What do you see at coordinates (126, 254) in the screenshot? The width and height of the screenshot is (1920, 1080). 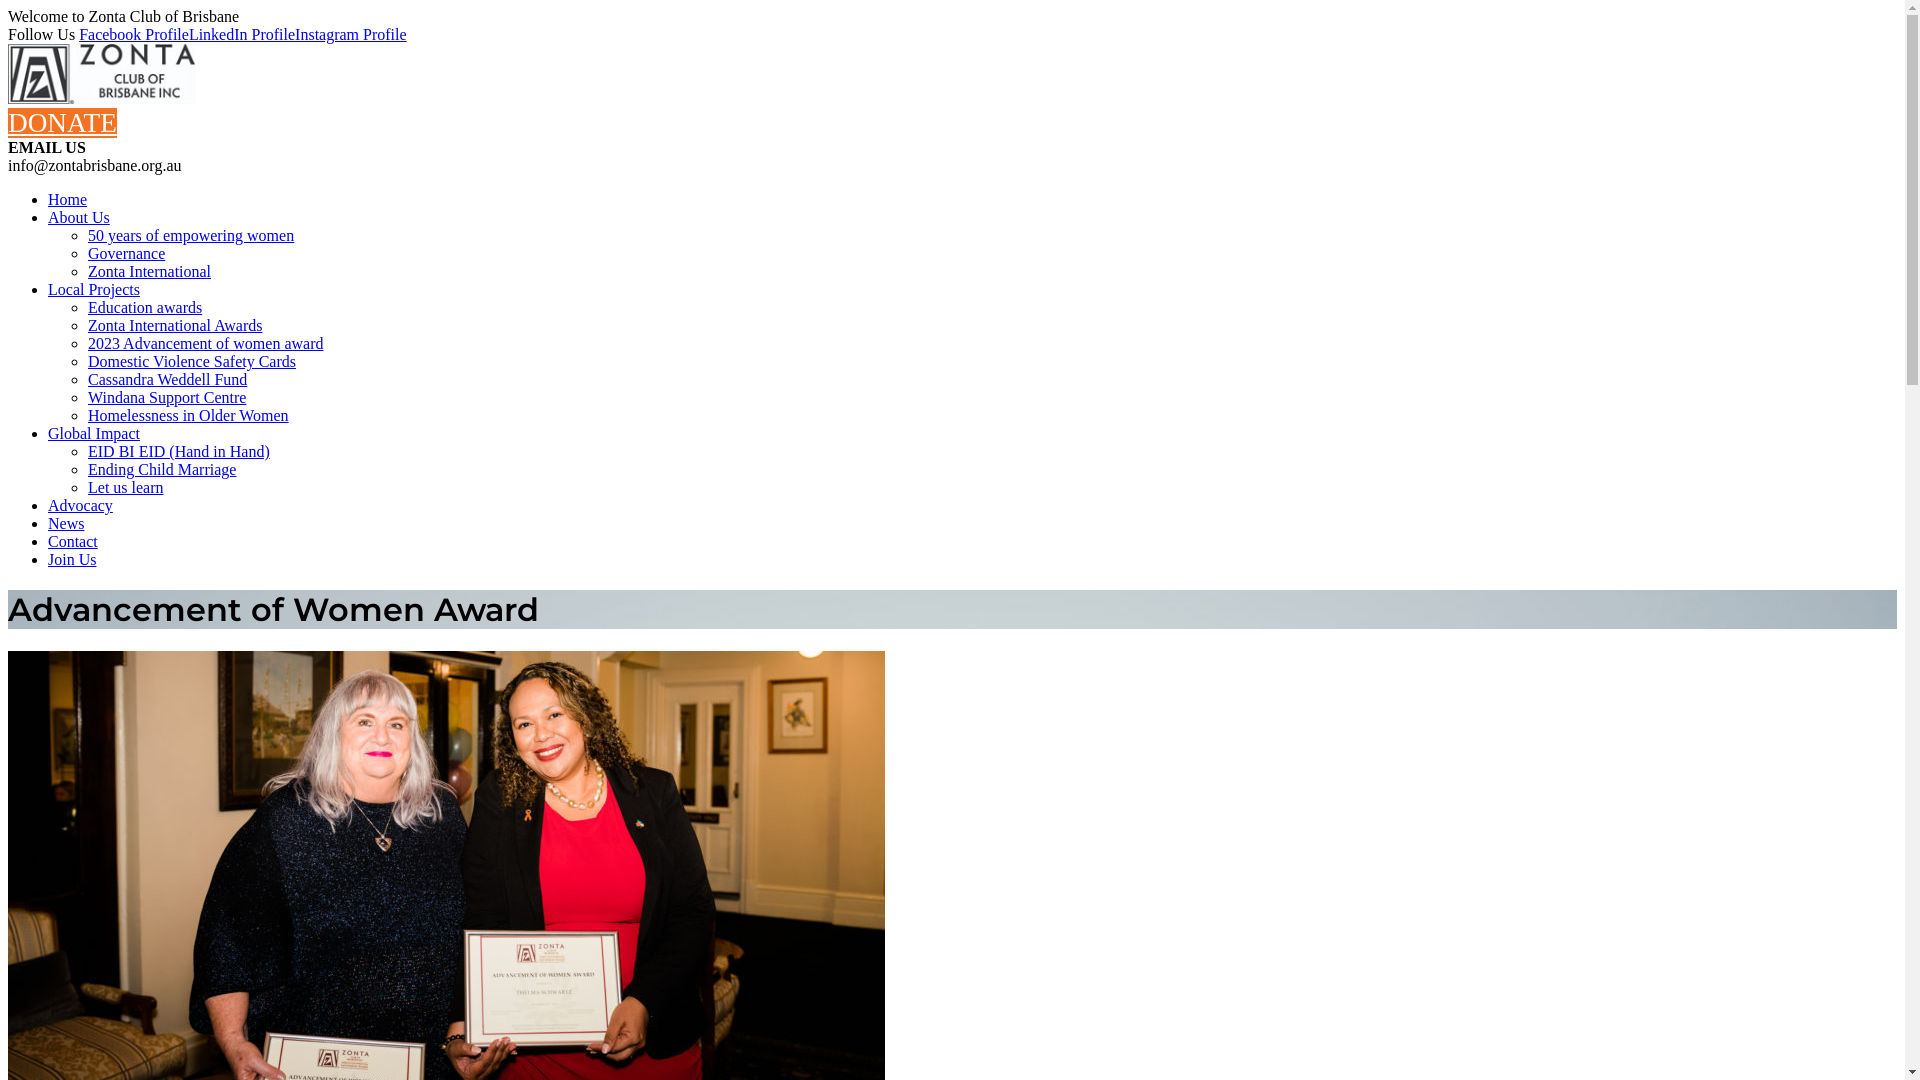 I see `Governance` at bounding box center [126, 254].